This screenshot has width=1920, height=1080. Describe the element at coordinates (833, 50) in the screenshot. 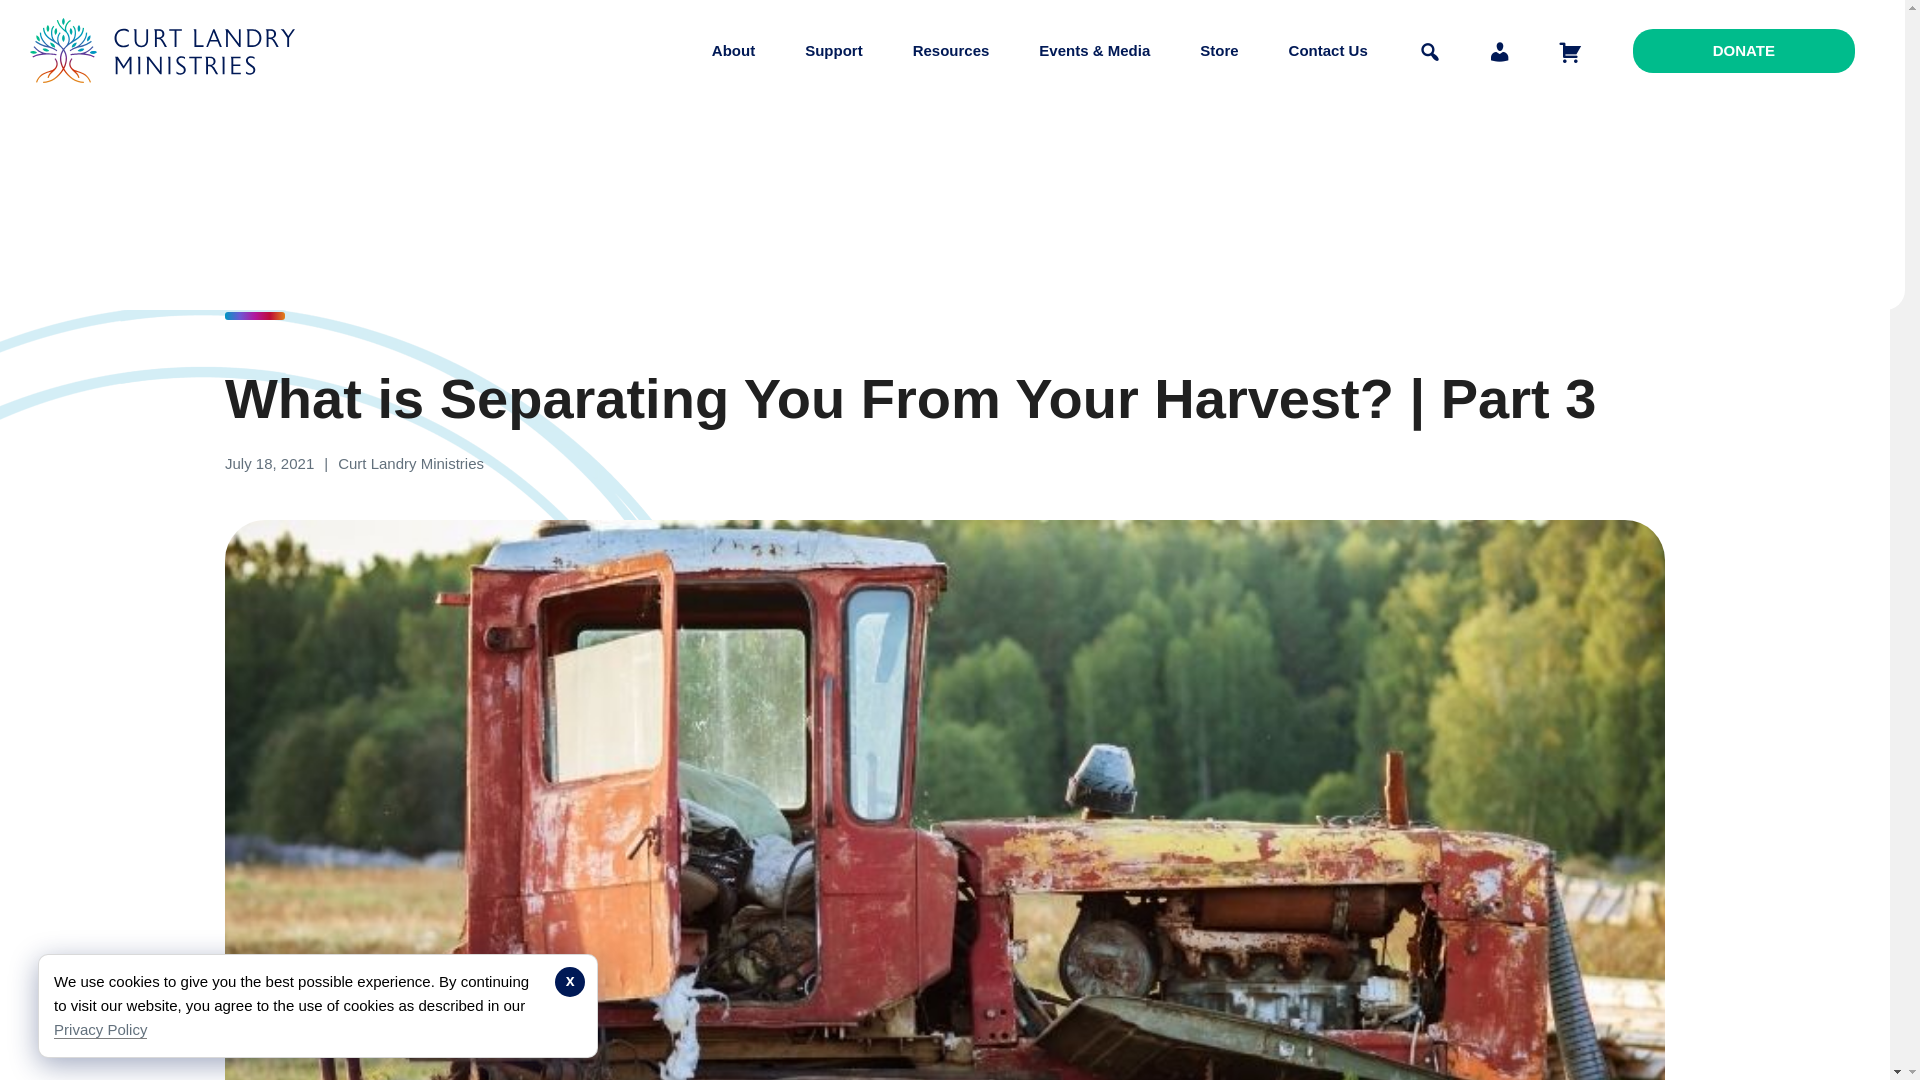

I see `Support` at that location.